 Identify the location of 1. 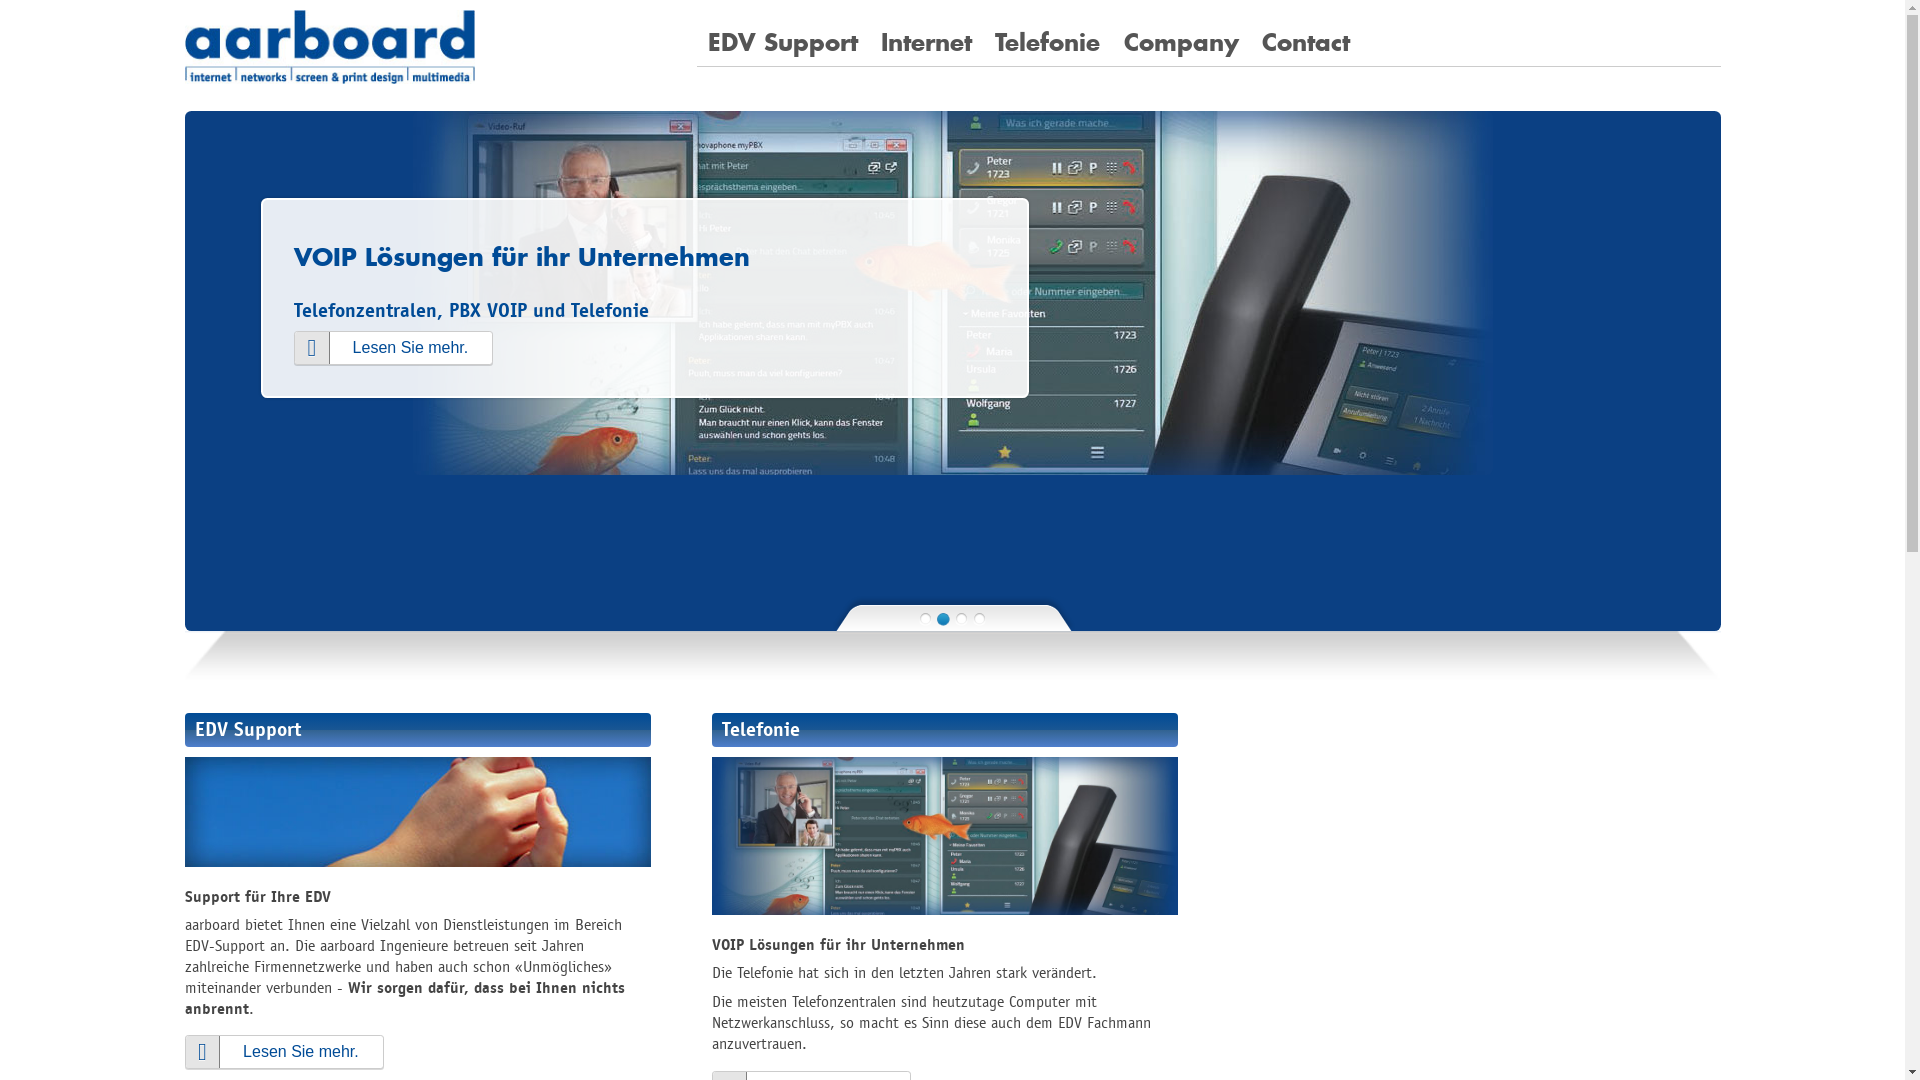
(926, 619).